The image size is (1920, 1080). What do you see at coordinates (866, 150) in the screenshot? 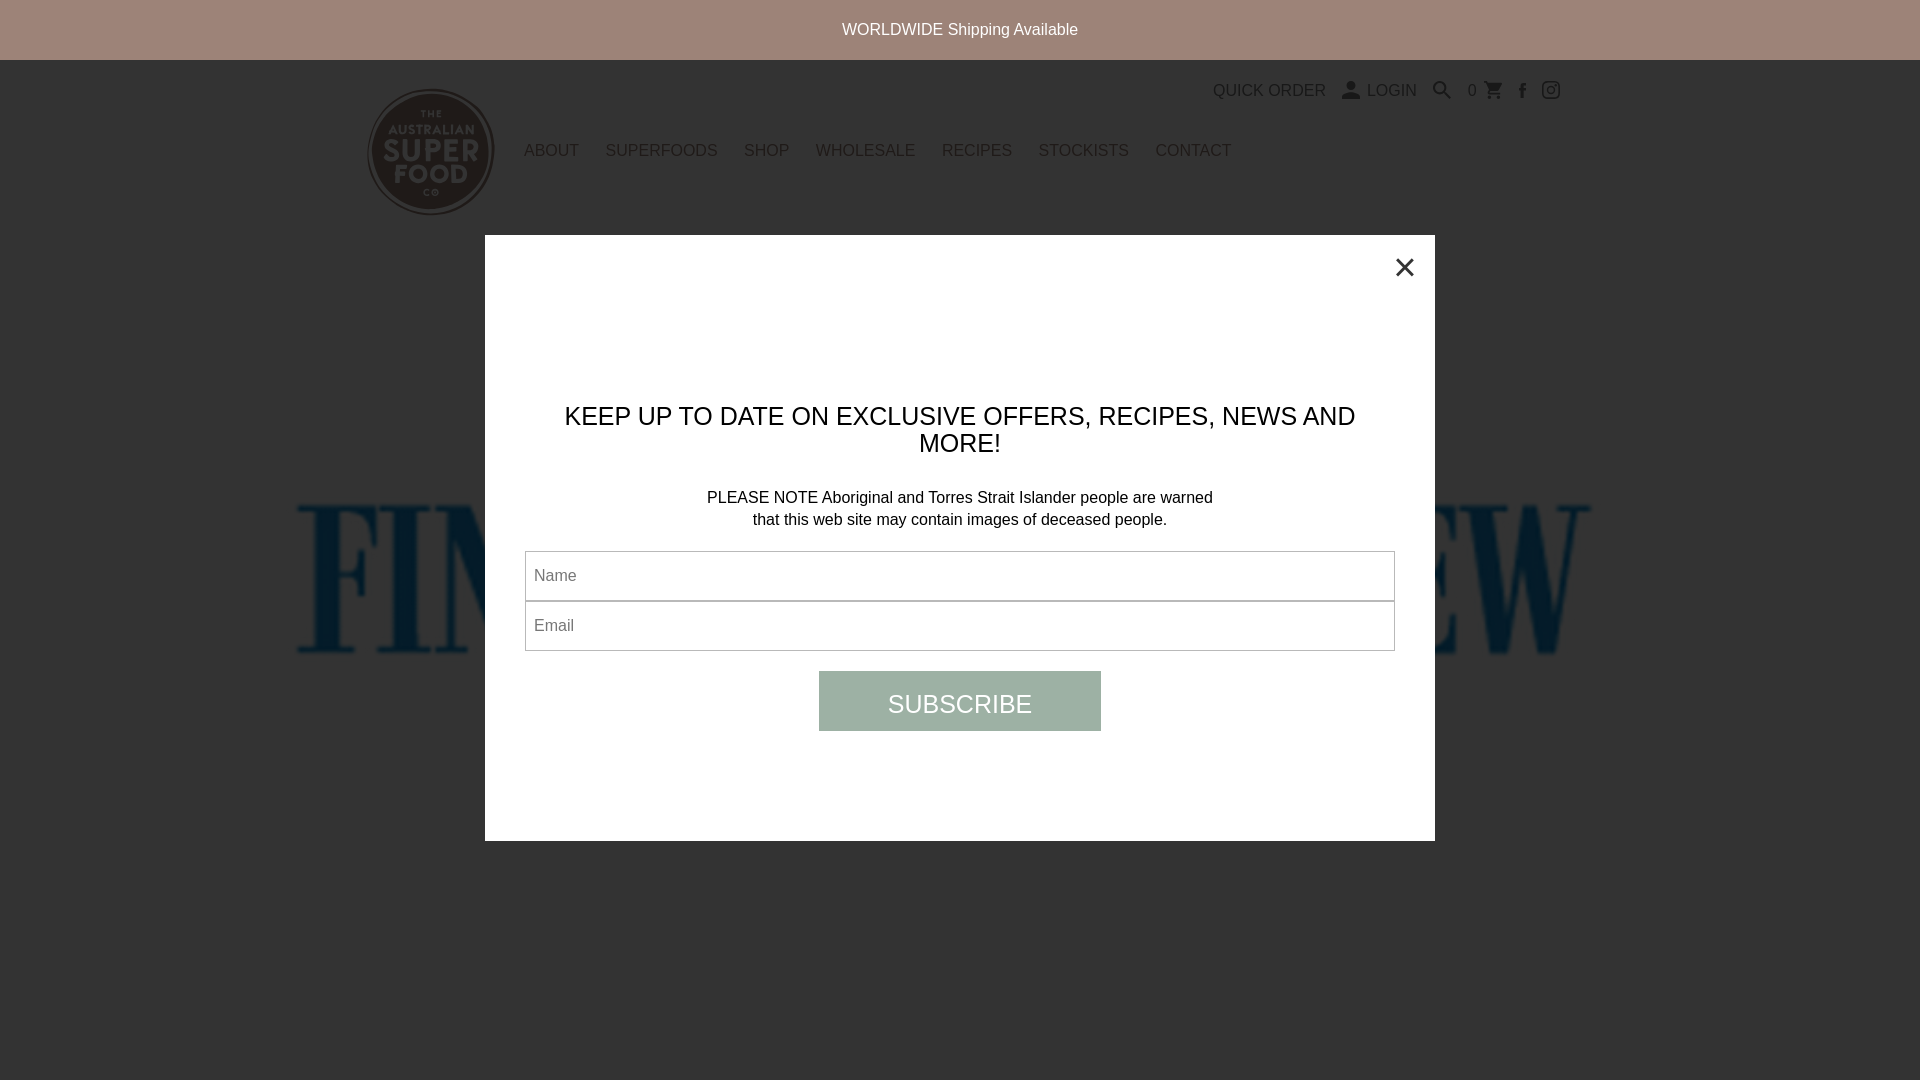
I see `WHOLESALE` at bounding box center [866, 150].